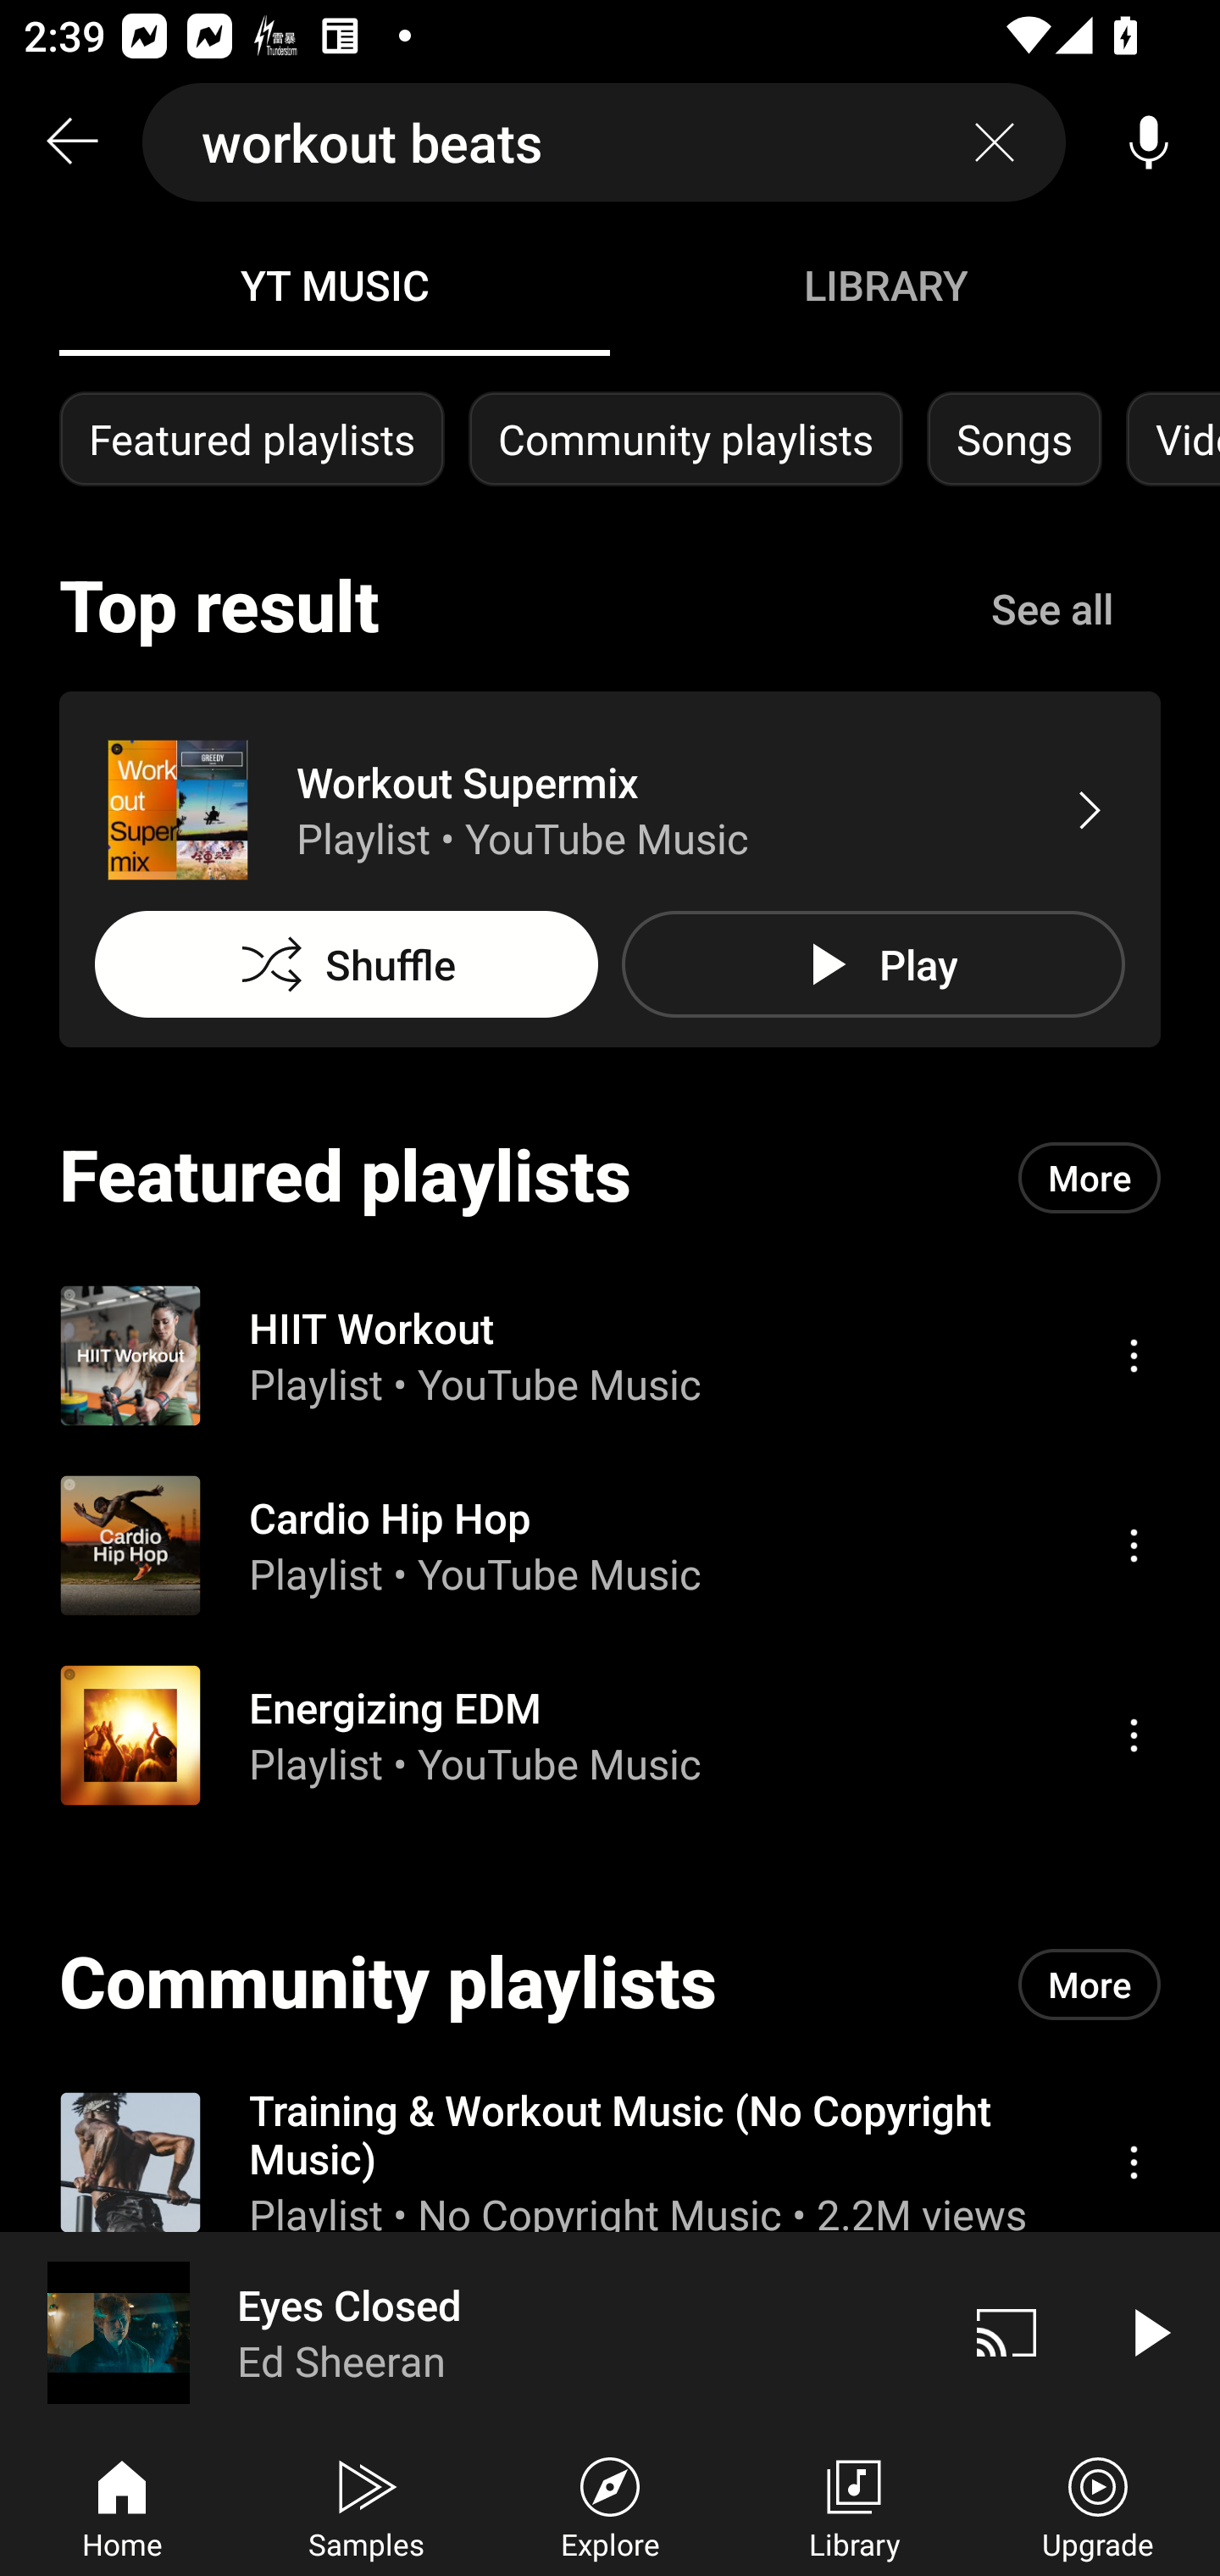 The image size is (1220, 2576). I want to click on More, so click(1090, 1985).